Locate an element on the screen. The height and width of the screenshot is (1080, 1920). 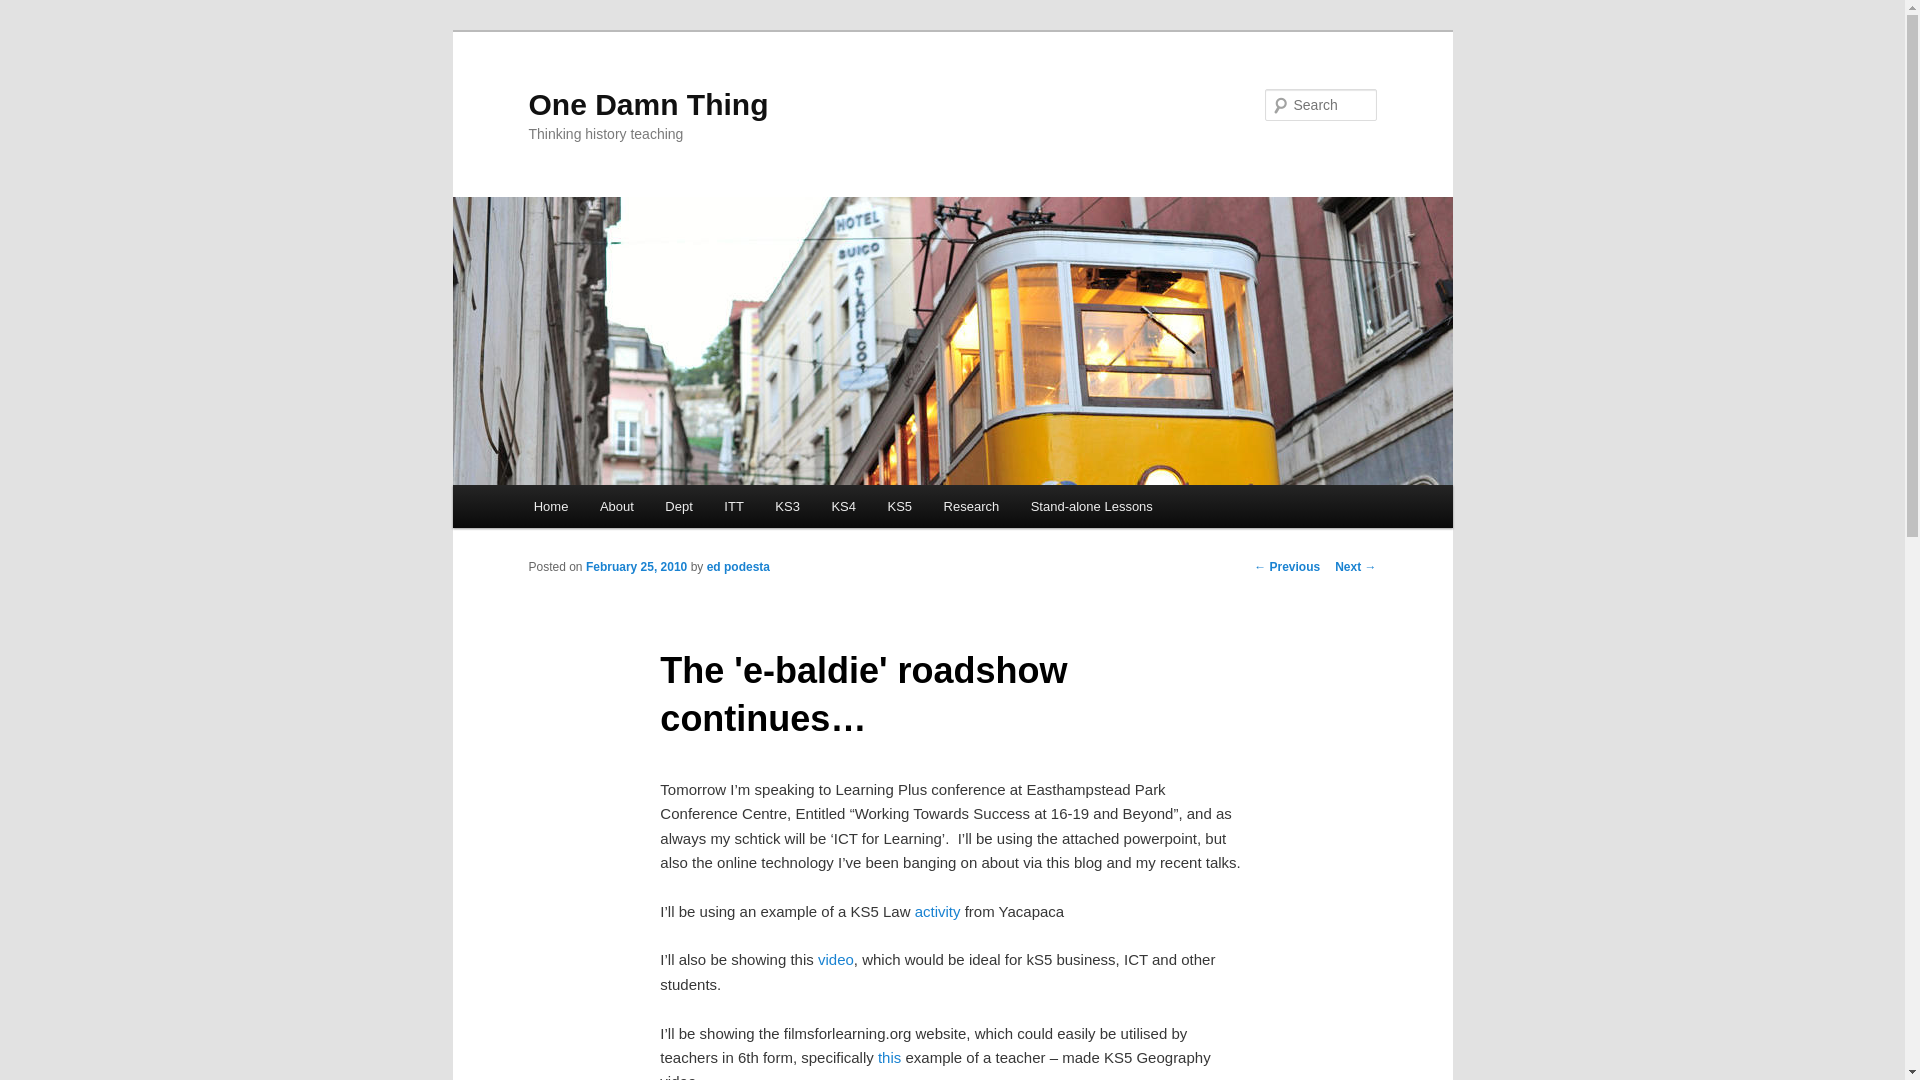
One Damn Thing is located at coordinates (648, 104).